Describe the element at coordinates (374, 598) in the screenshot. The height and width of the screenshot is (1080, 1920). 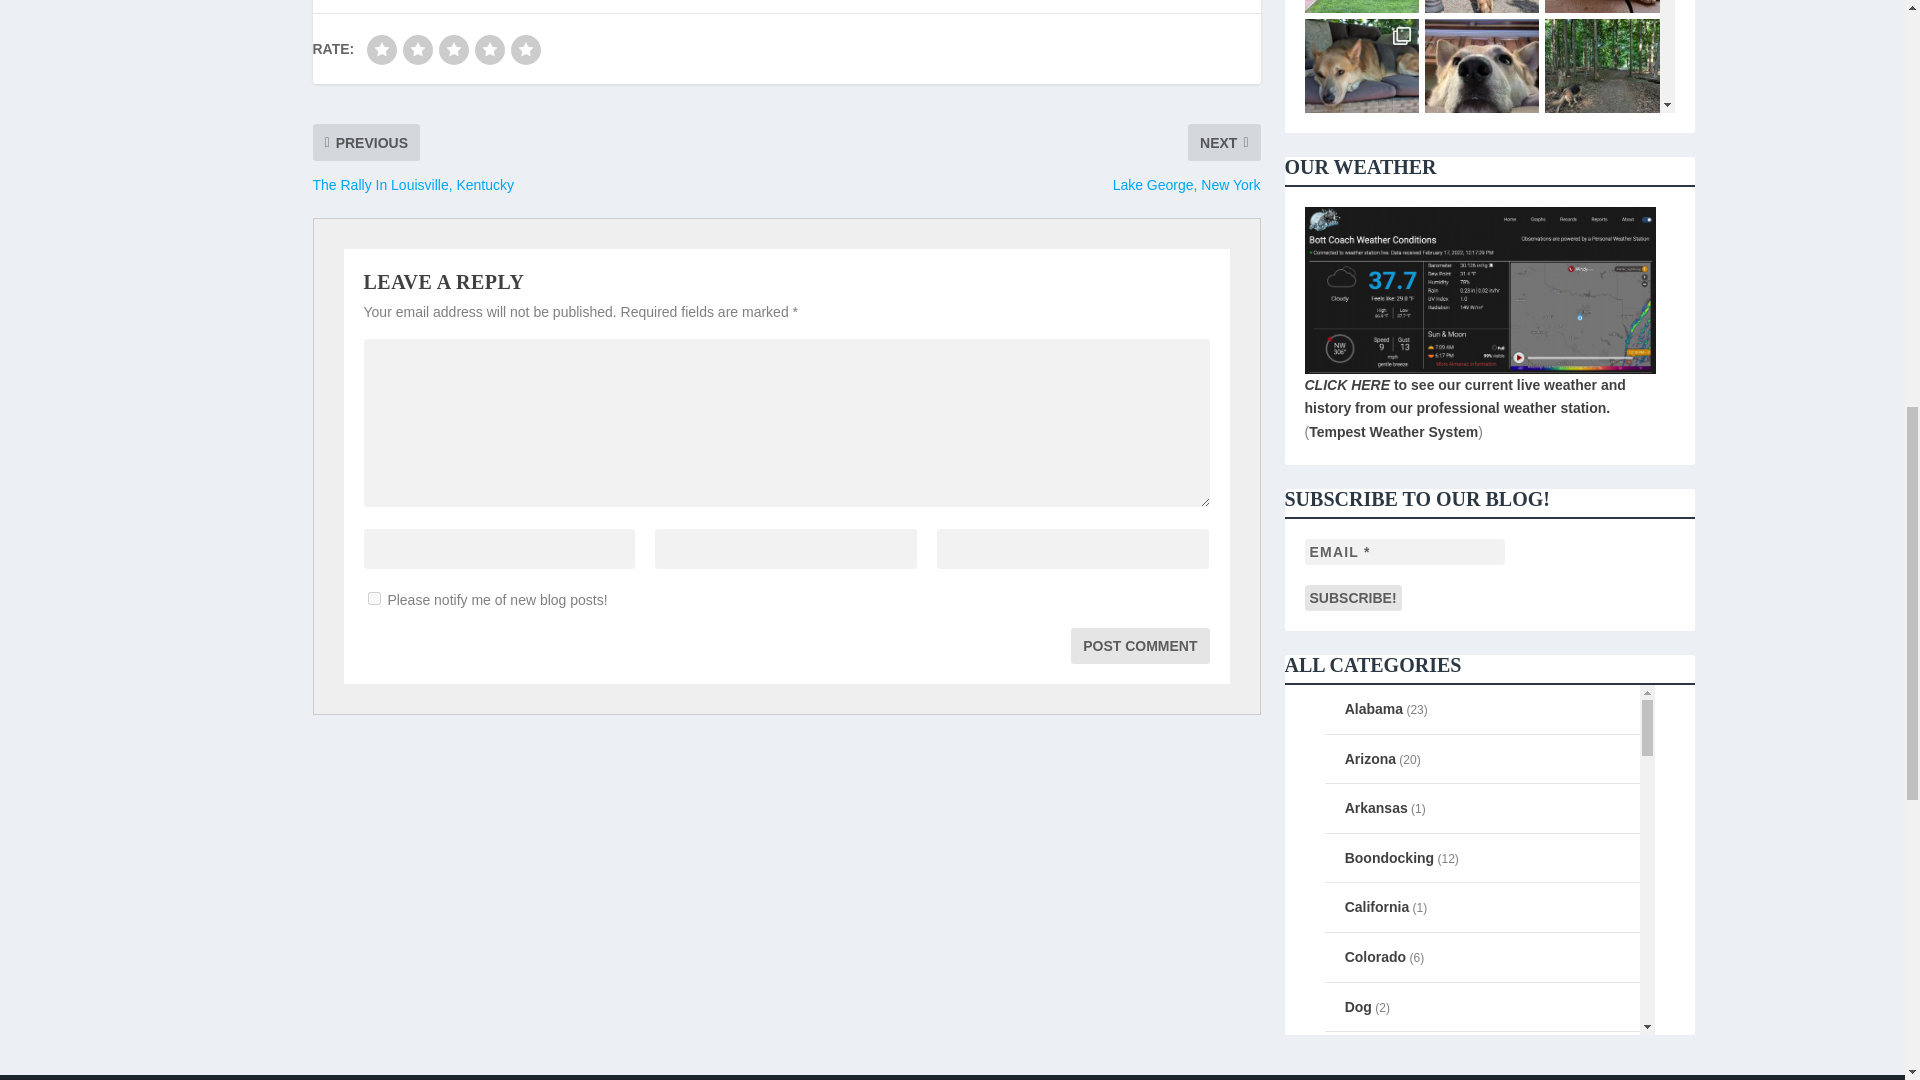
I see `1` at that location.